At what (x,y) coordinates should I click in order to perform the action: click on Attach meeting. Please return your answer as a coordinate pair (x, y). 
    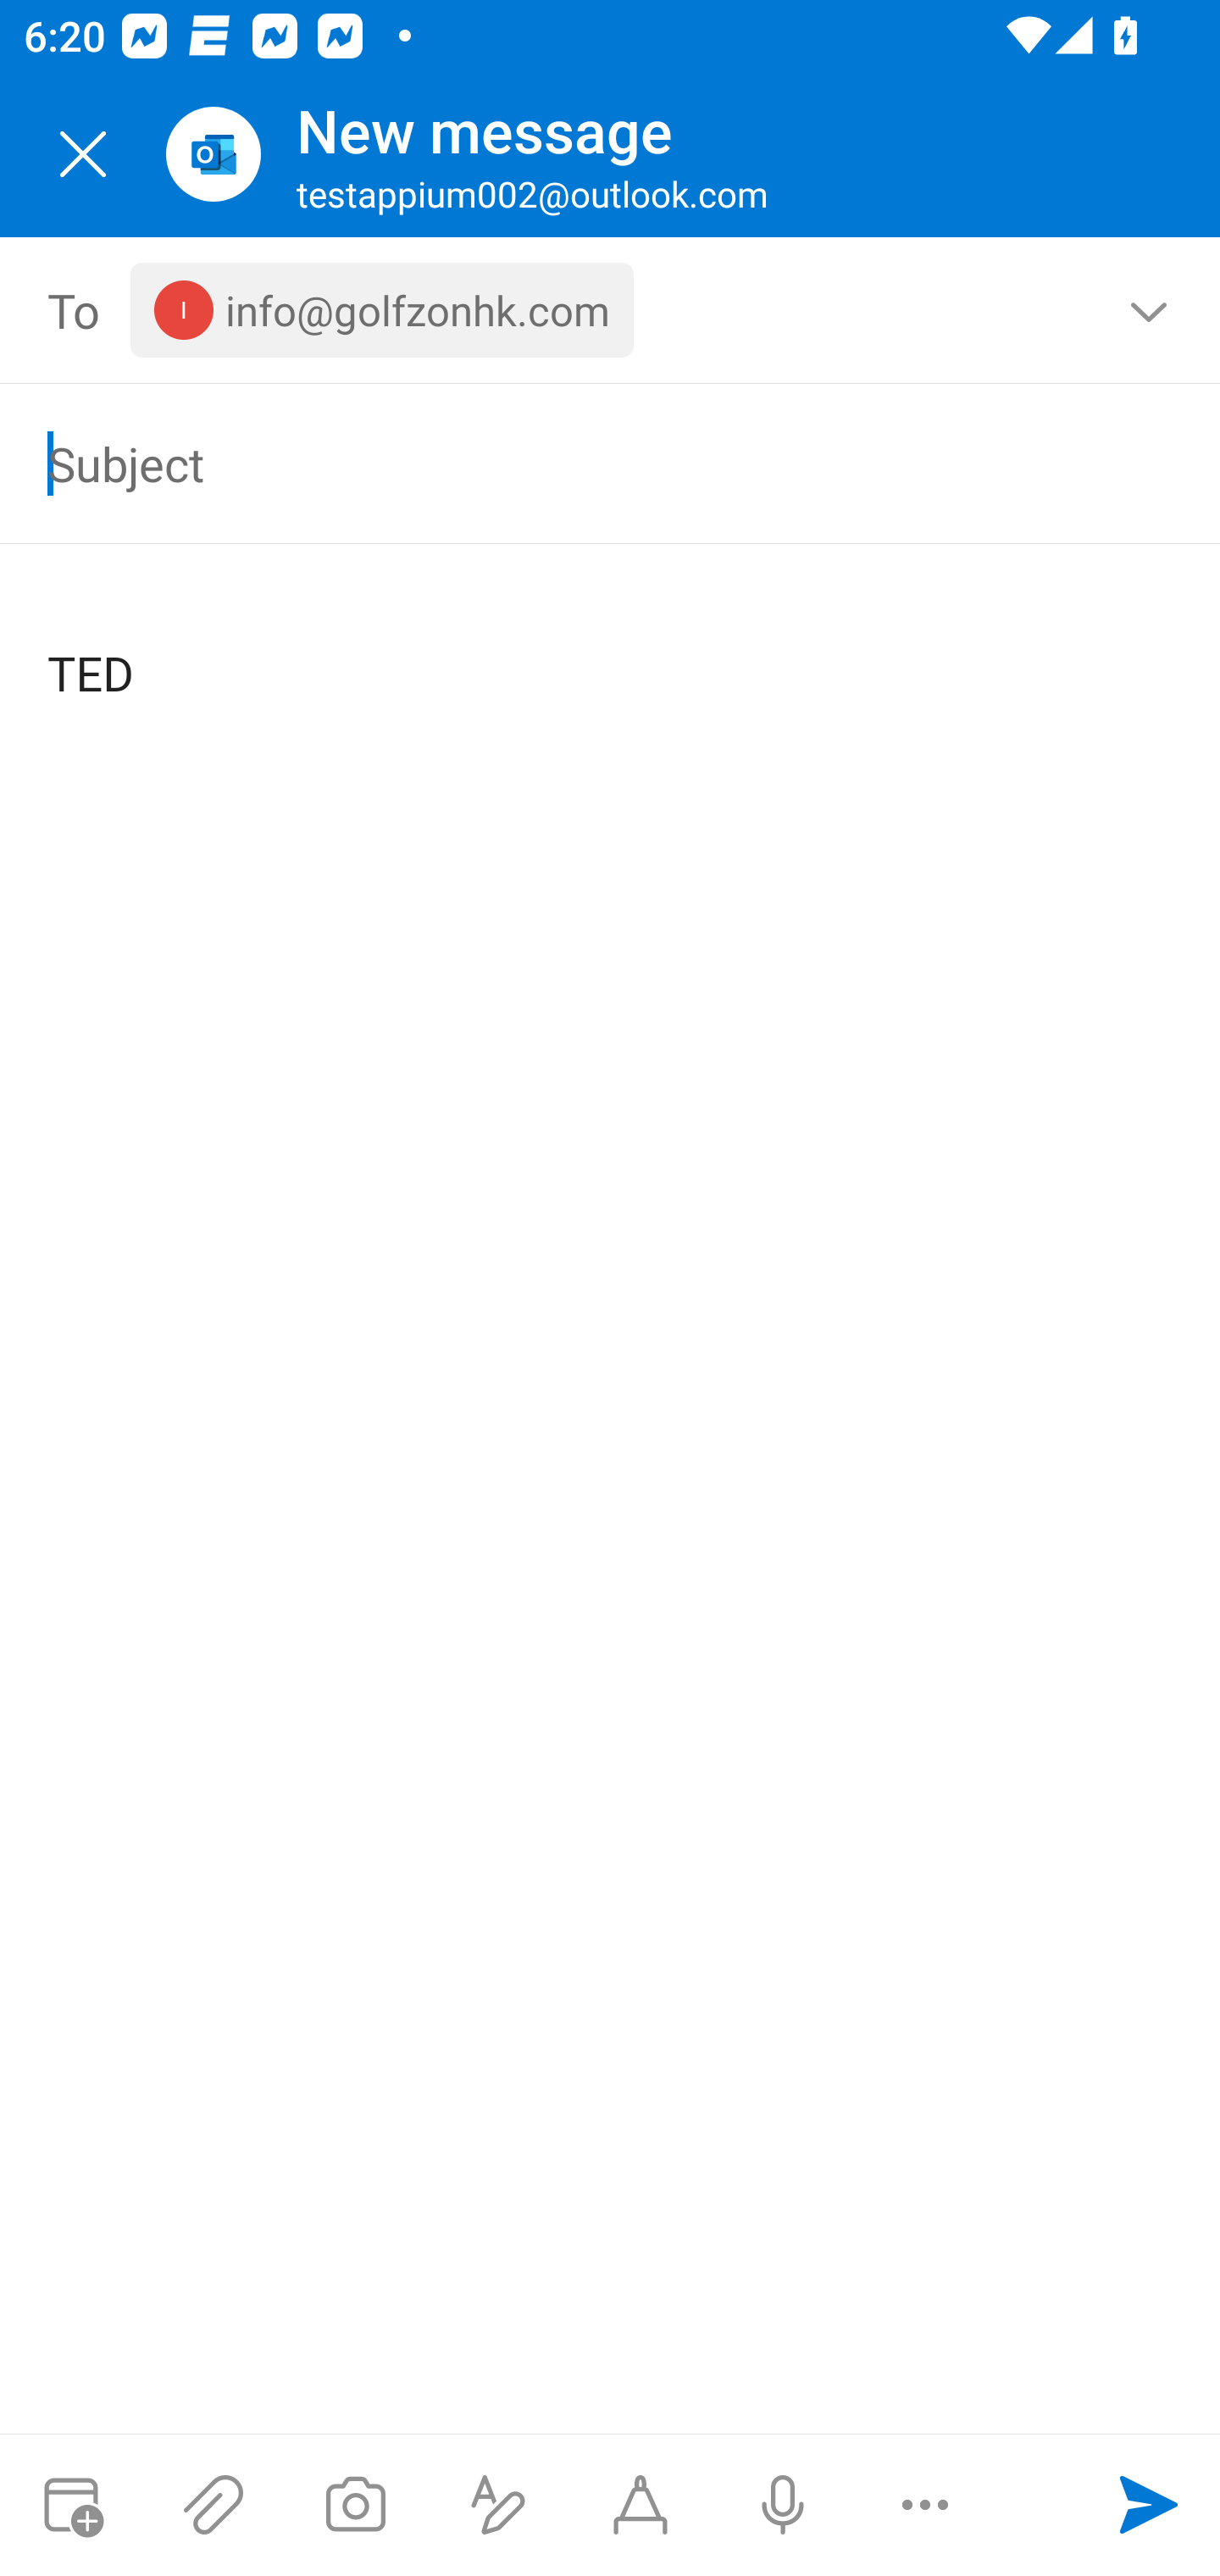
    Looking at the image, I should click on (71, 2505).